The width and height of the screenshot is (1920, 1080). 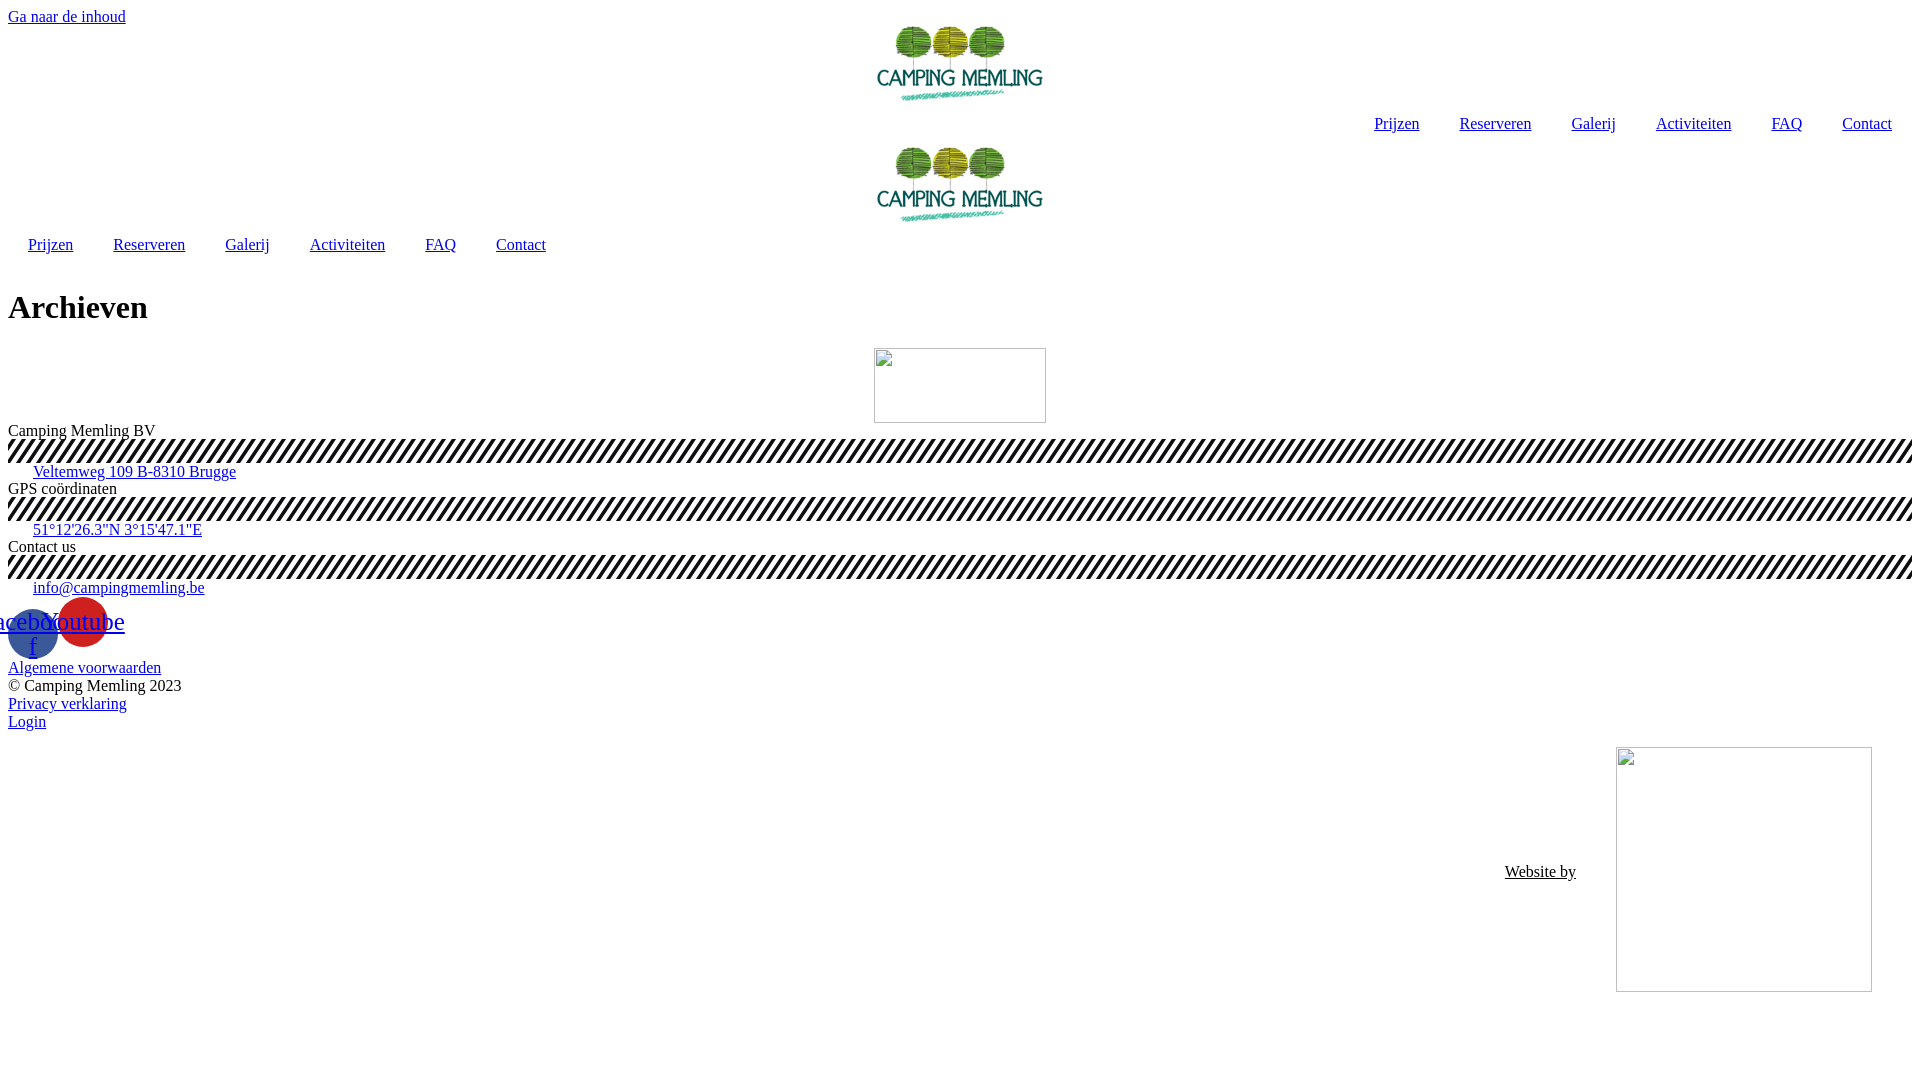 I want to click on info@campingmemling.be, so click(x=960, y=588).